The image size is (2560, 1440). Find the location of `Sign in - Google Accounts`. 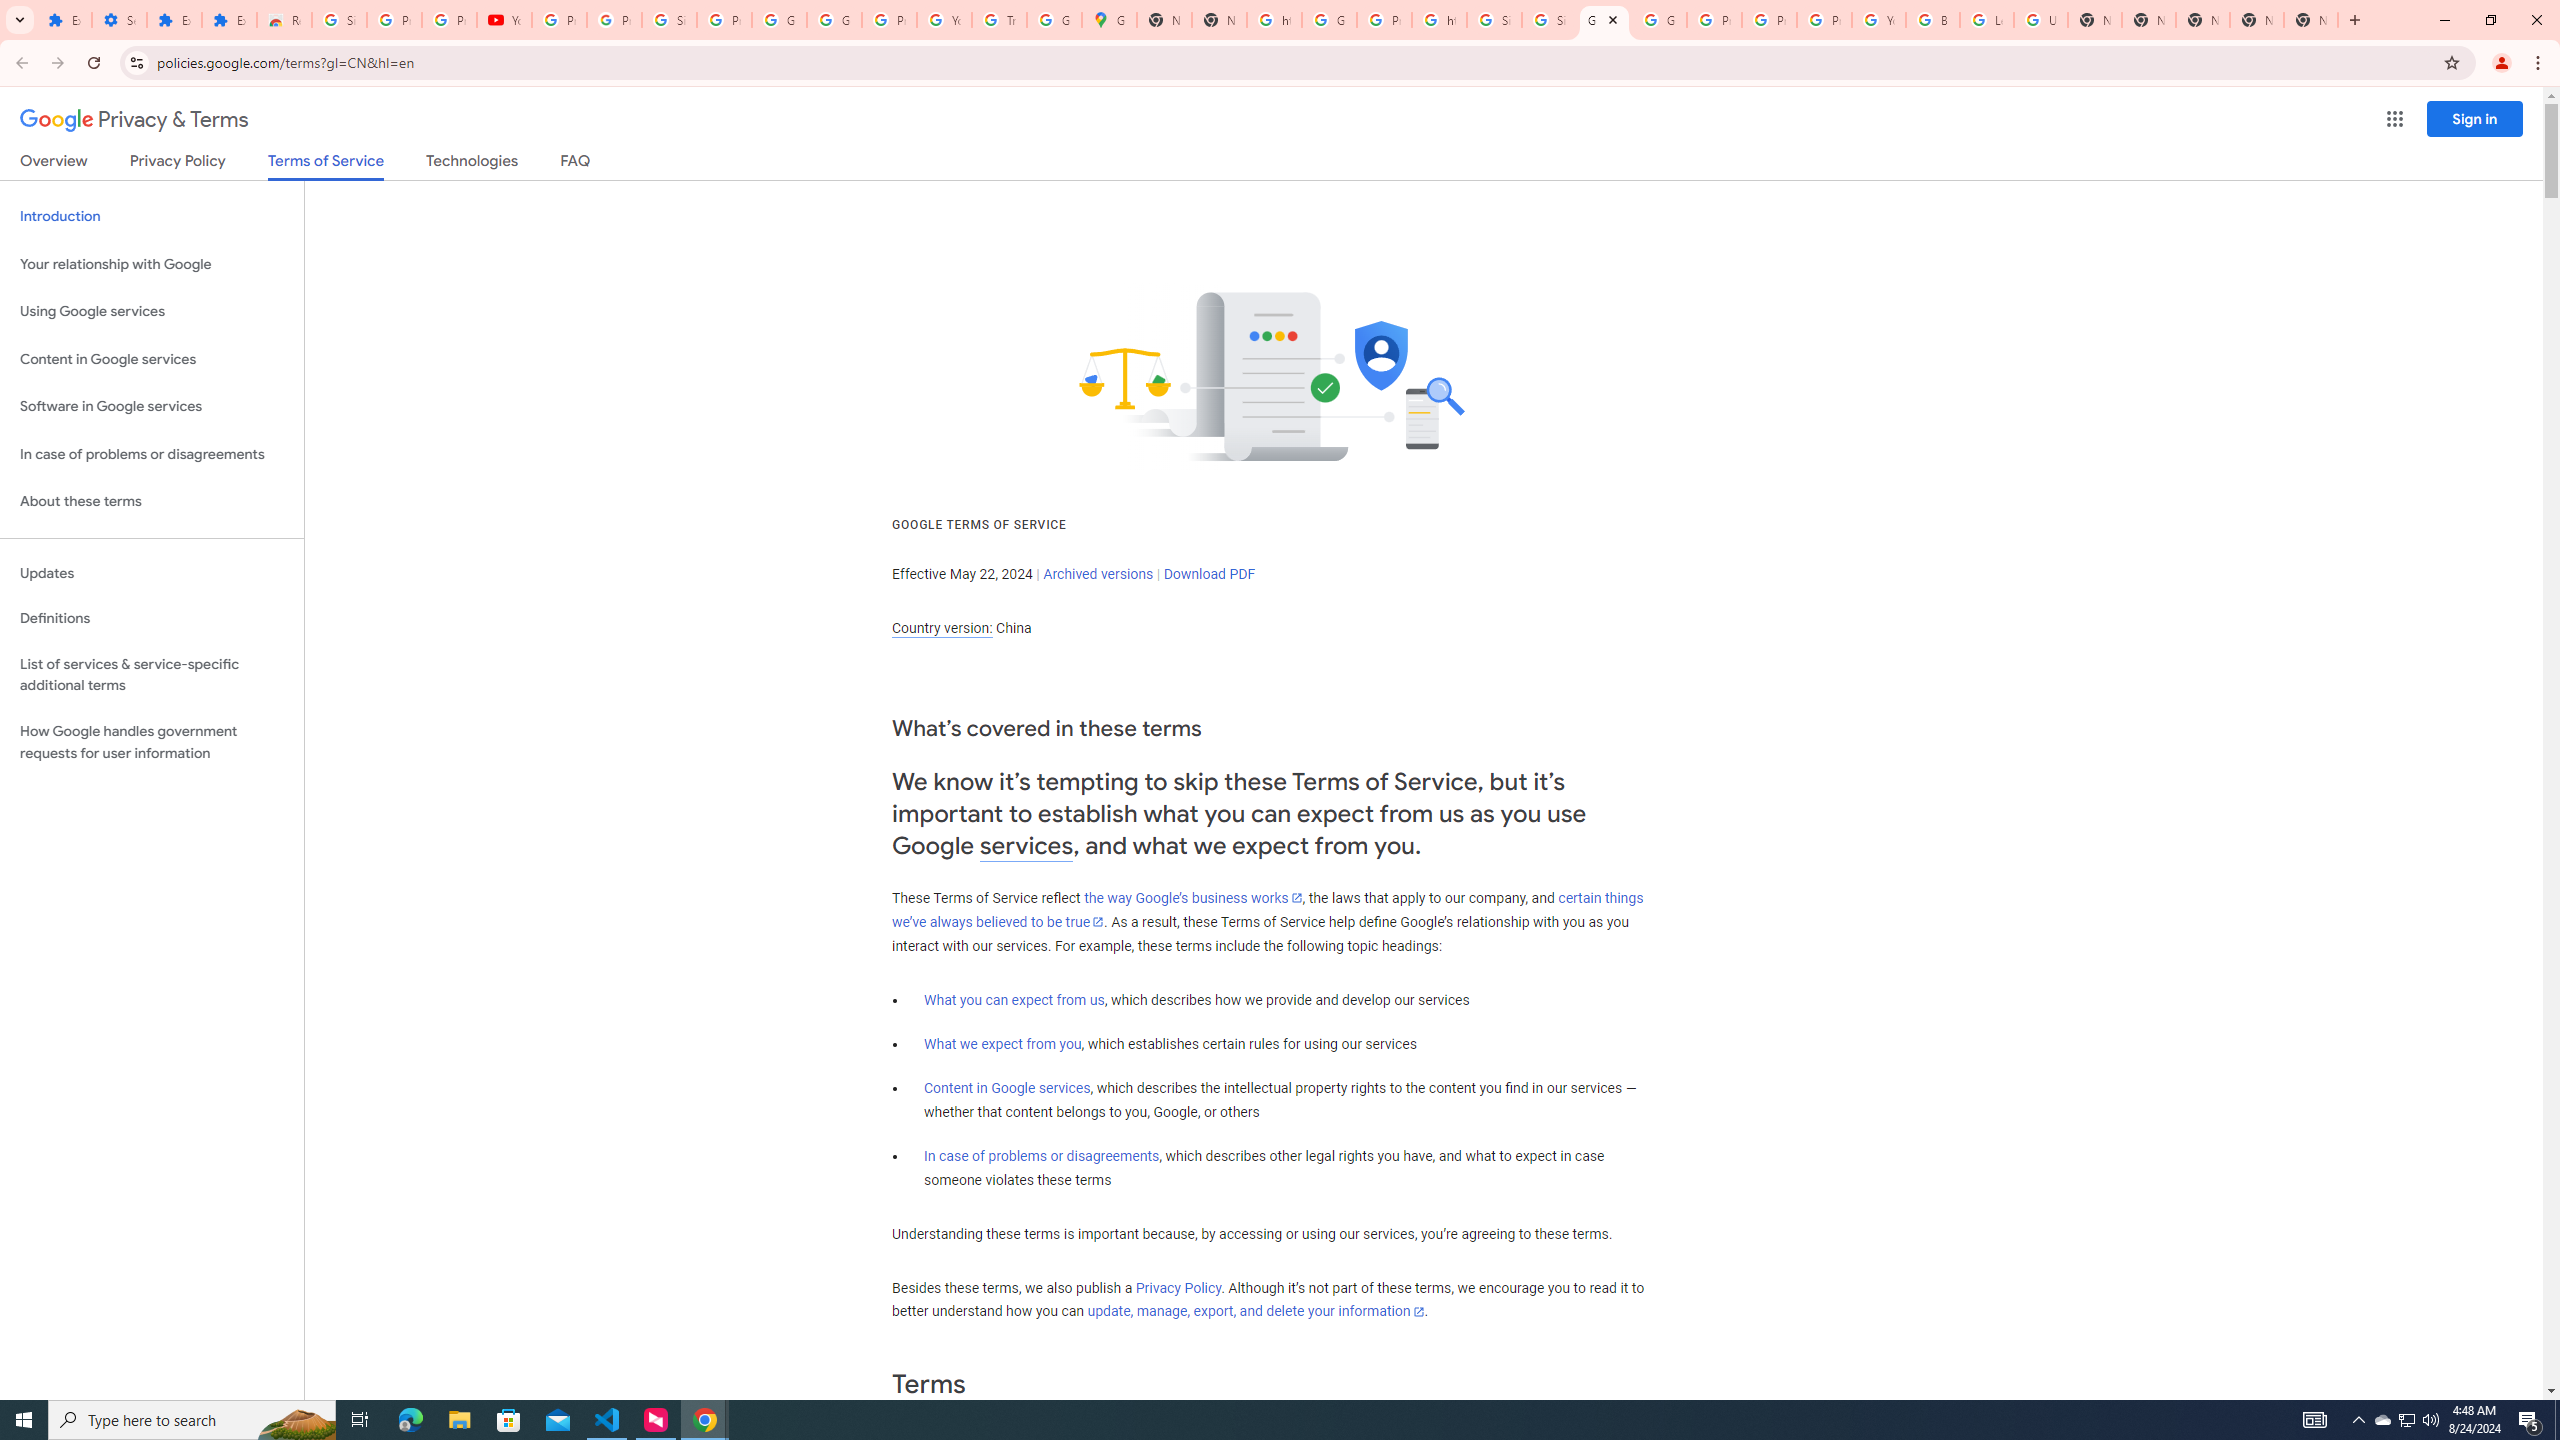

Sign in - Google Accounts is located at coordinates (1550, 20).